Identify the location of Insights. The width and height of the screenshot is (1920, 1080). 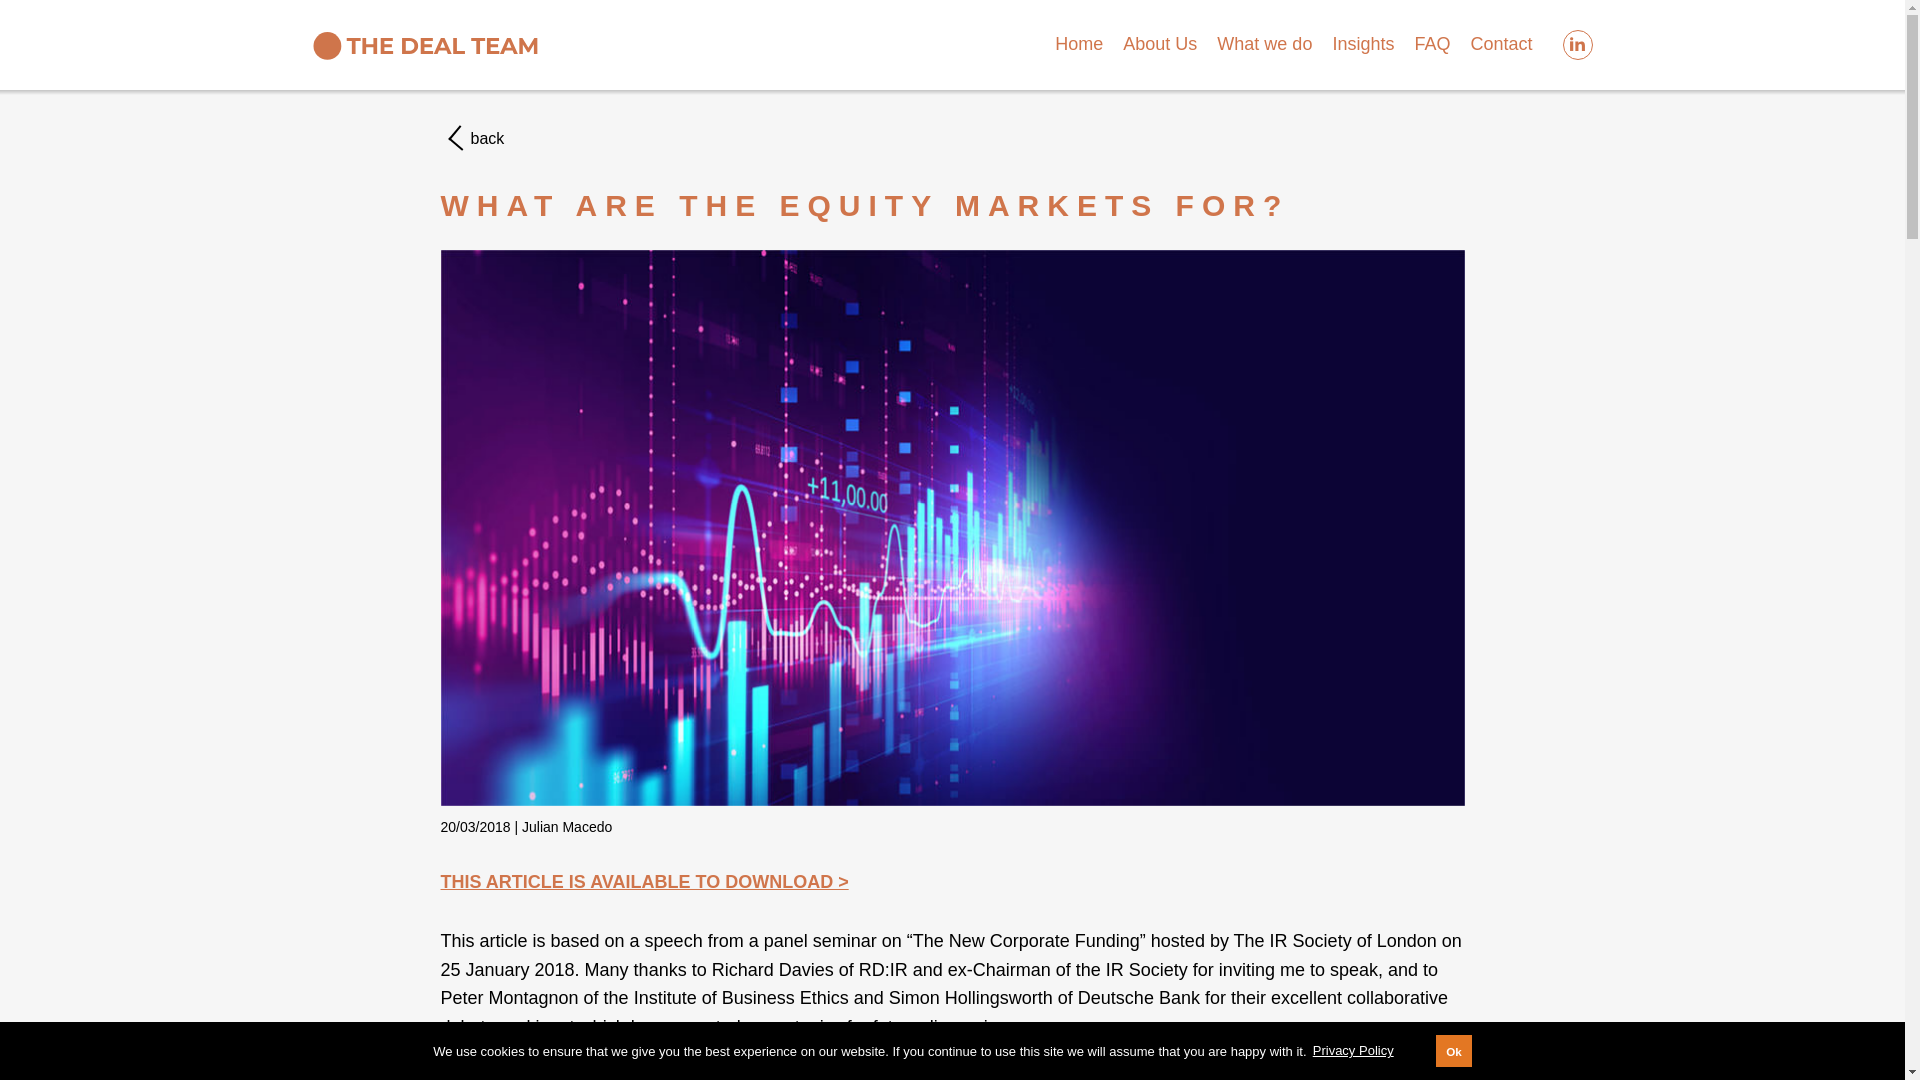
(1362, 43).